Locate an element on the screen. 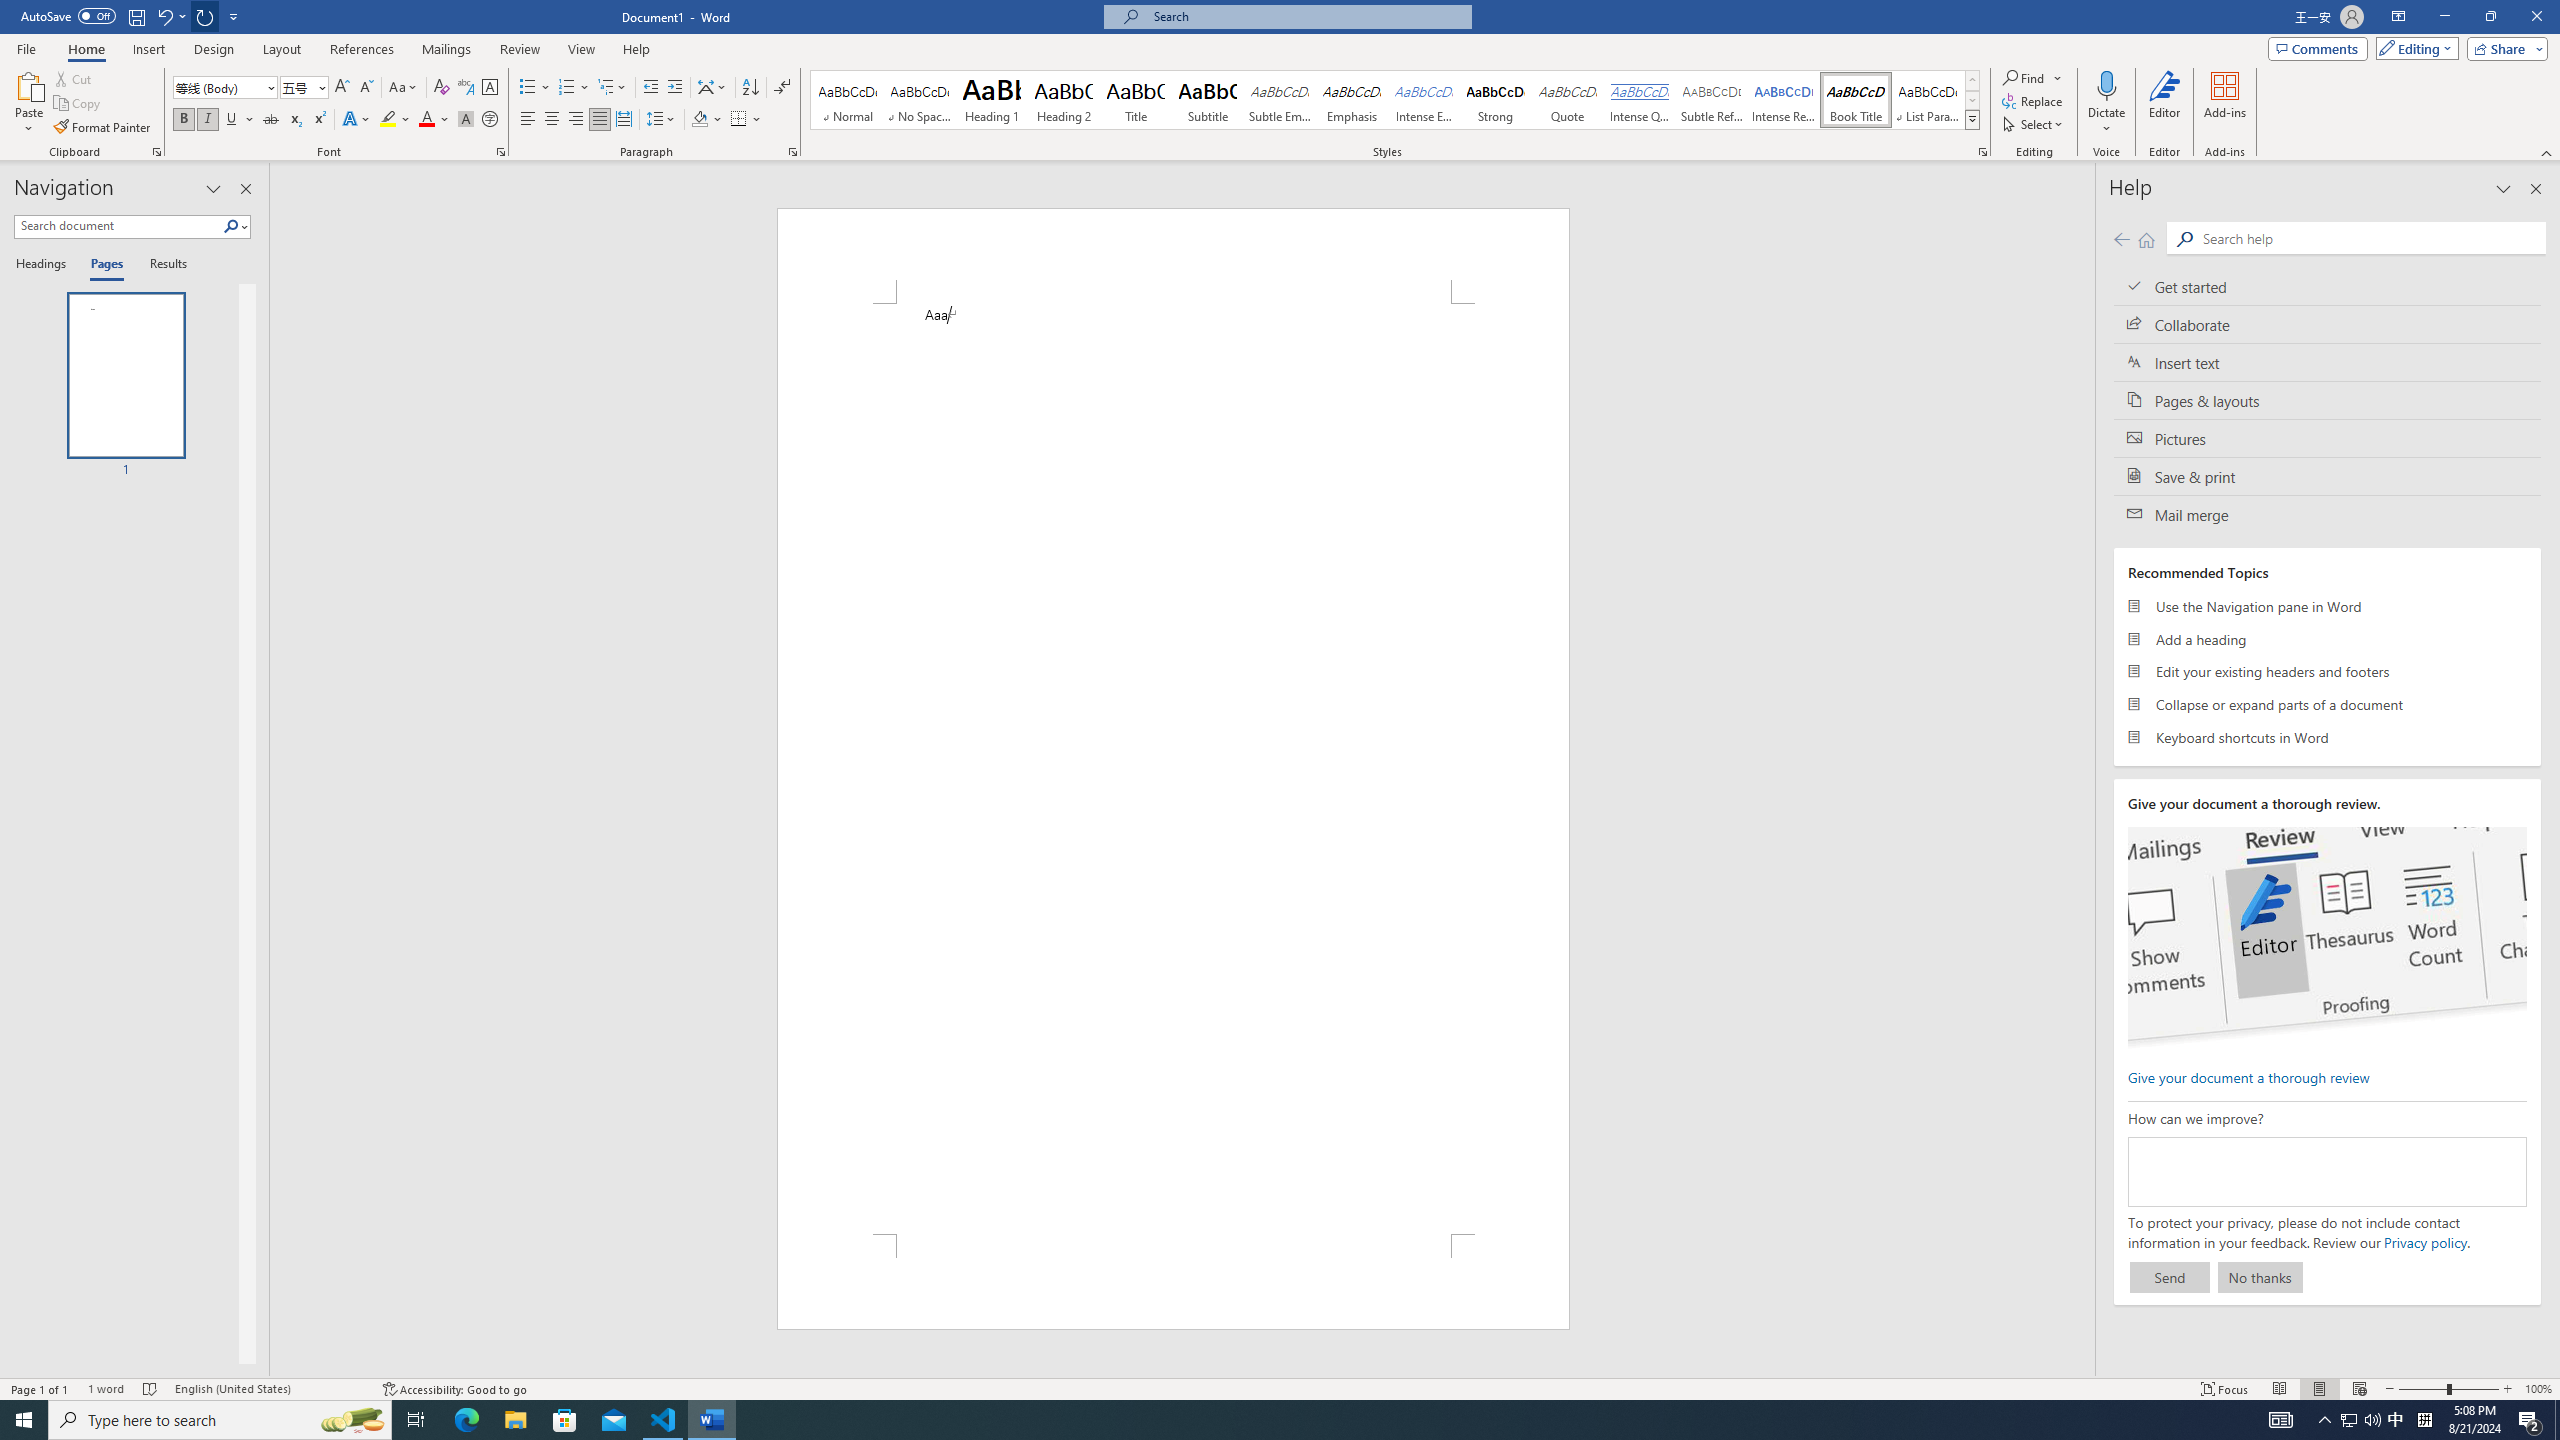 The image size is (2560, 1440). Row up is located at coordinates (1972, 80).